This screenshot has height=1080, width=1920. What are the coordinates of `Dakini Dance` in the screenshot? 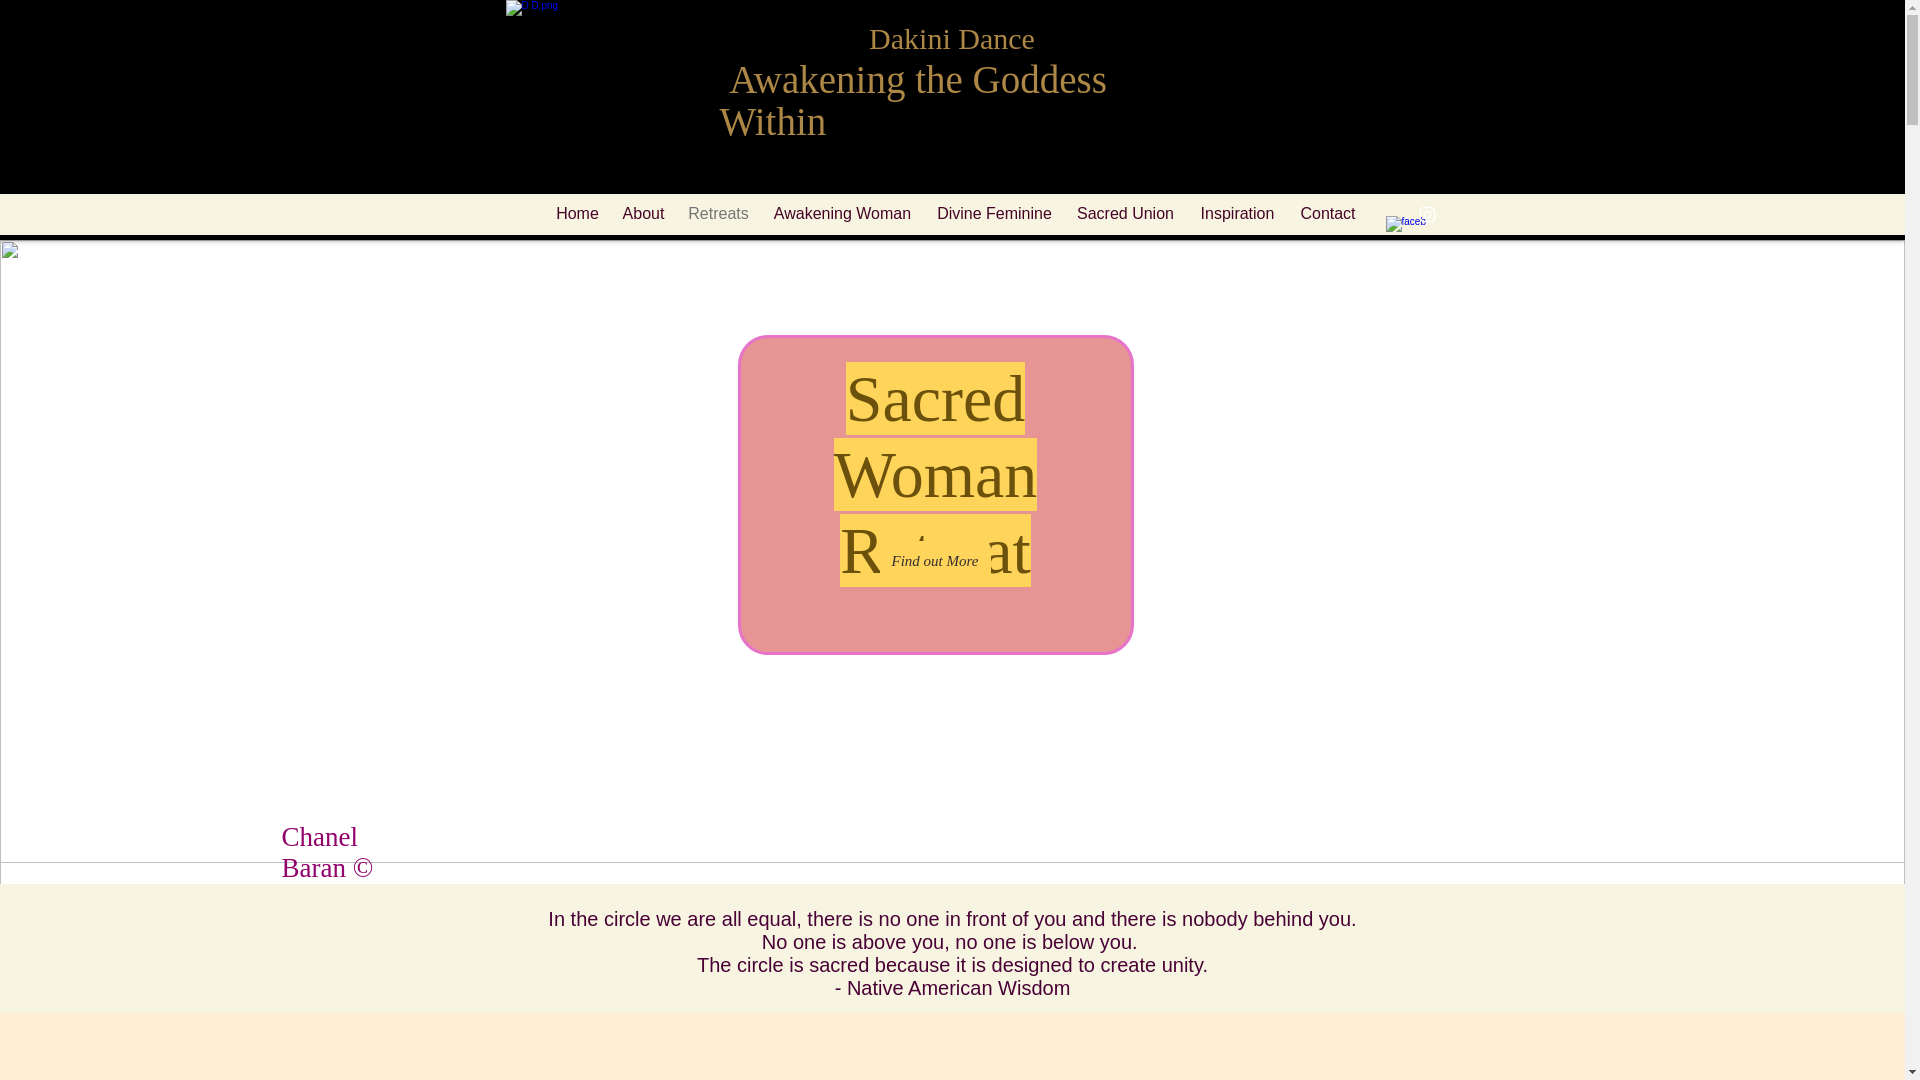 It's located at (952, 38).